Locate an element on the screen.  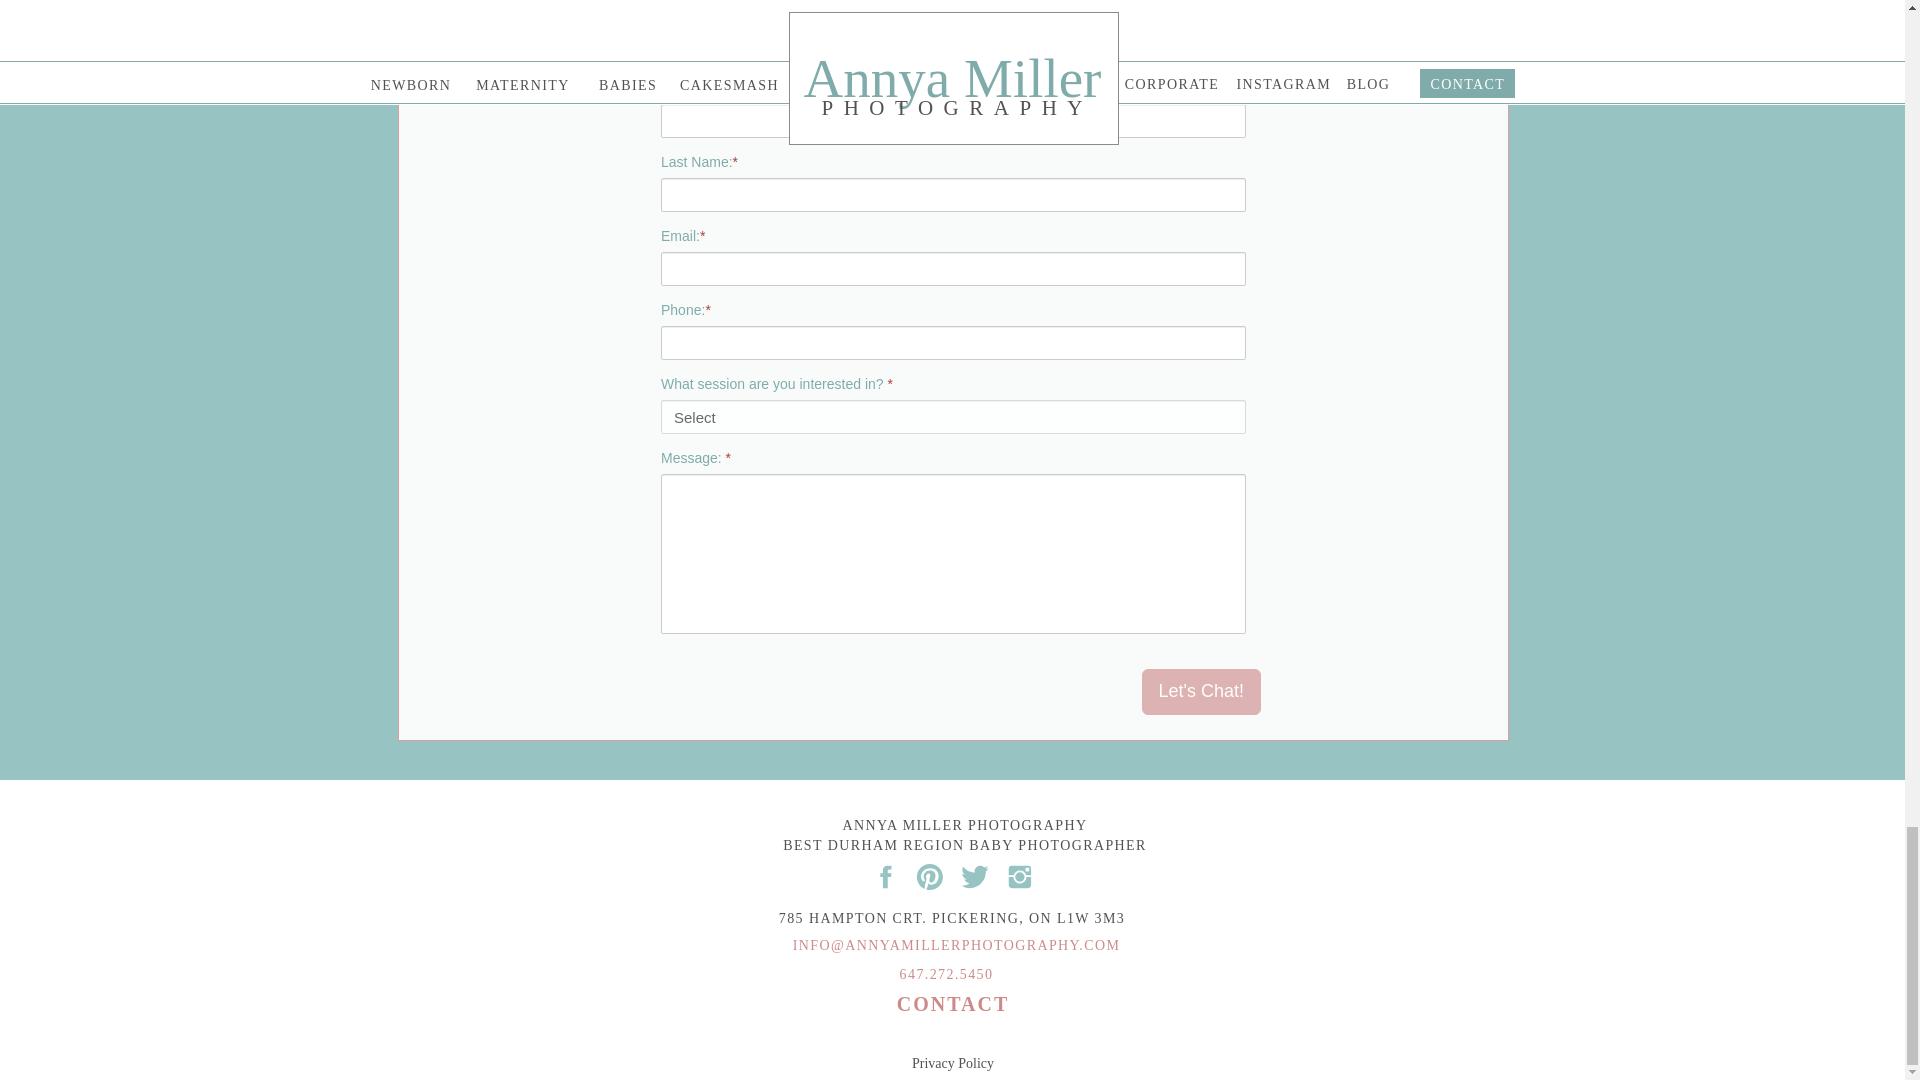
785 HAMPTON CRT. PICKERING, ON L1W 3M3 is located at coordinates (952, 920).